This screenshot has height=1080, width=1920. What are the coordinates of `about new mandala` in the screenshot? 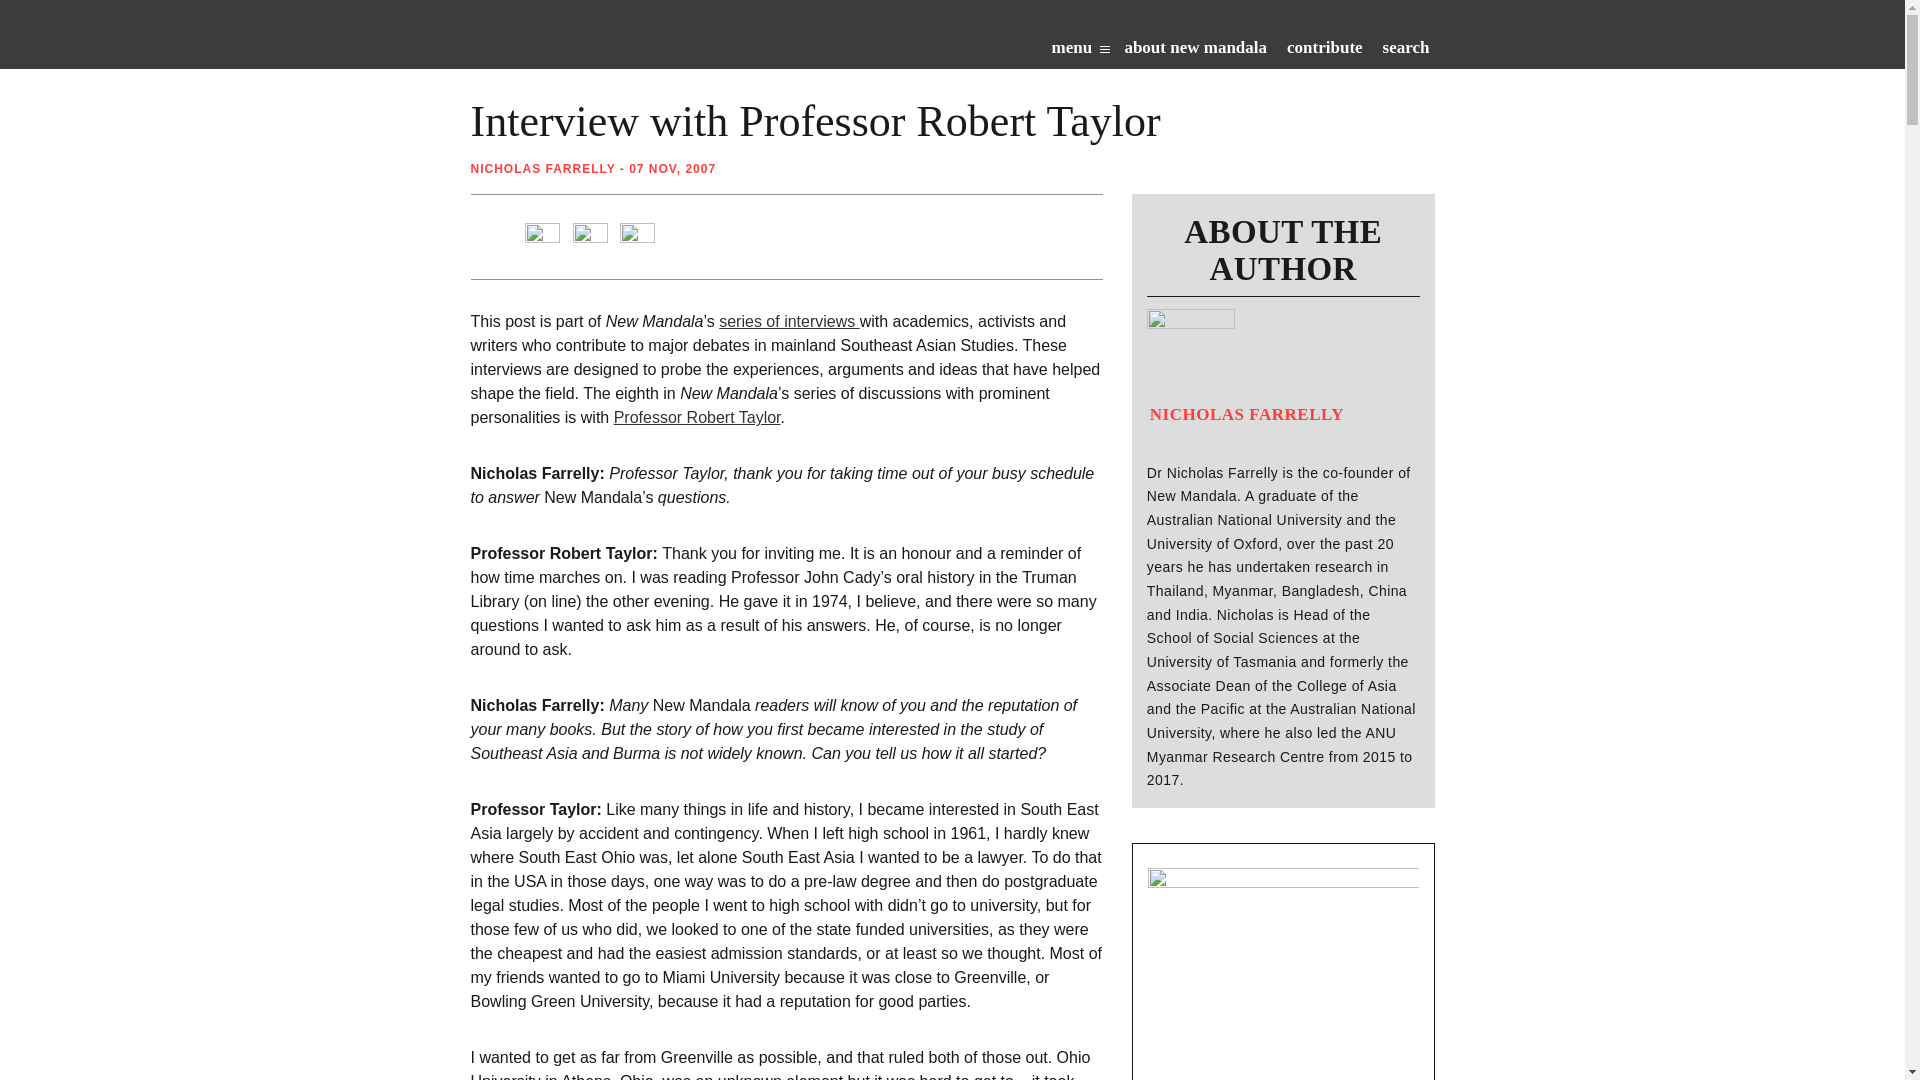 It's located at (1195, 51).